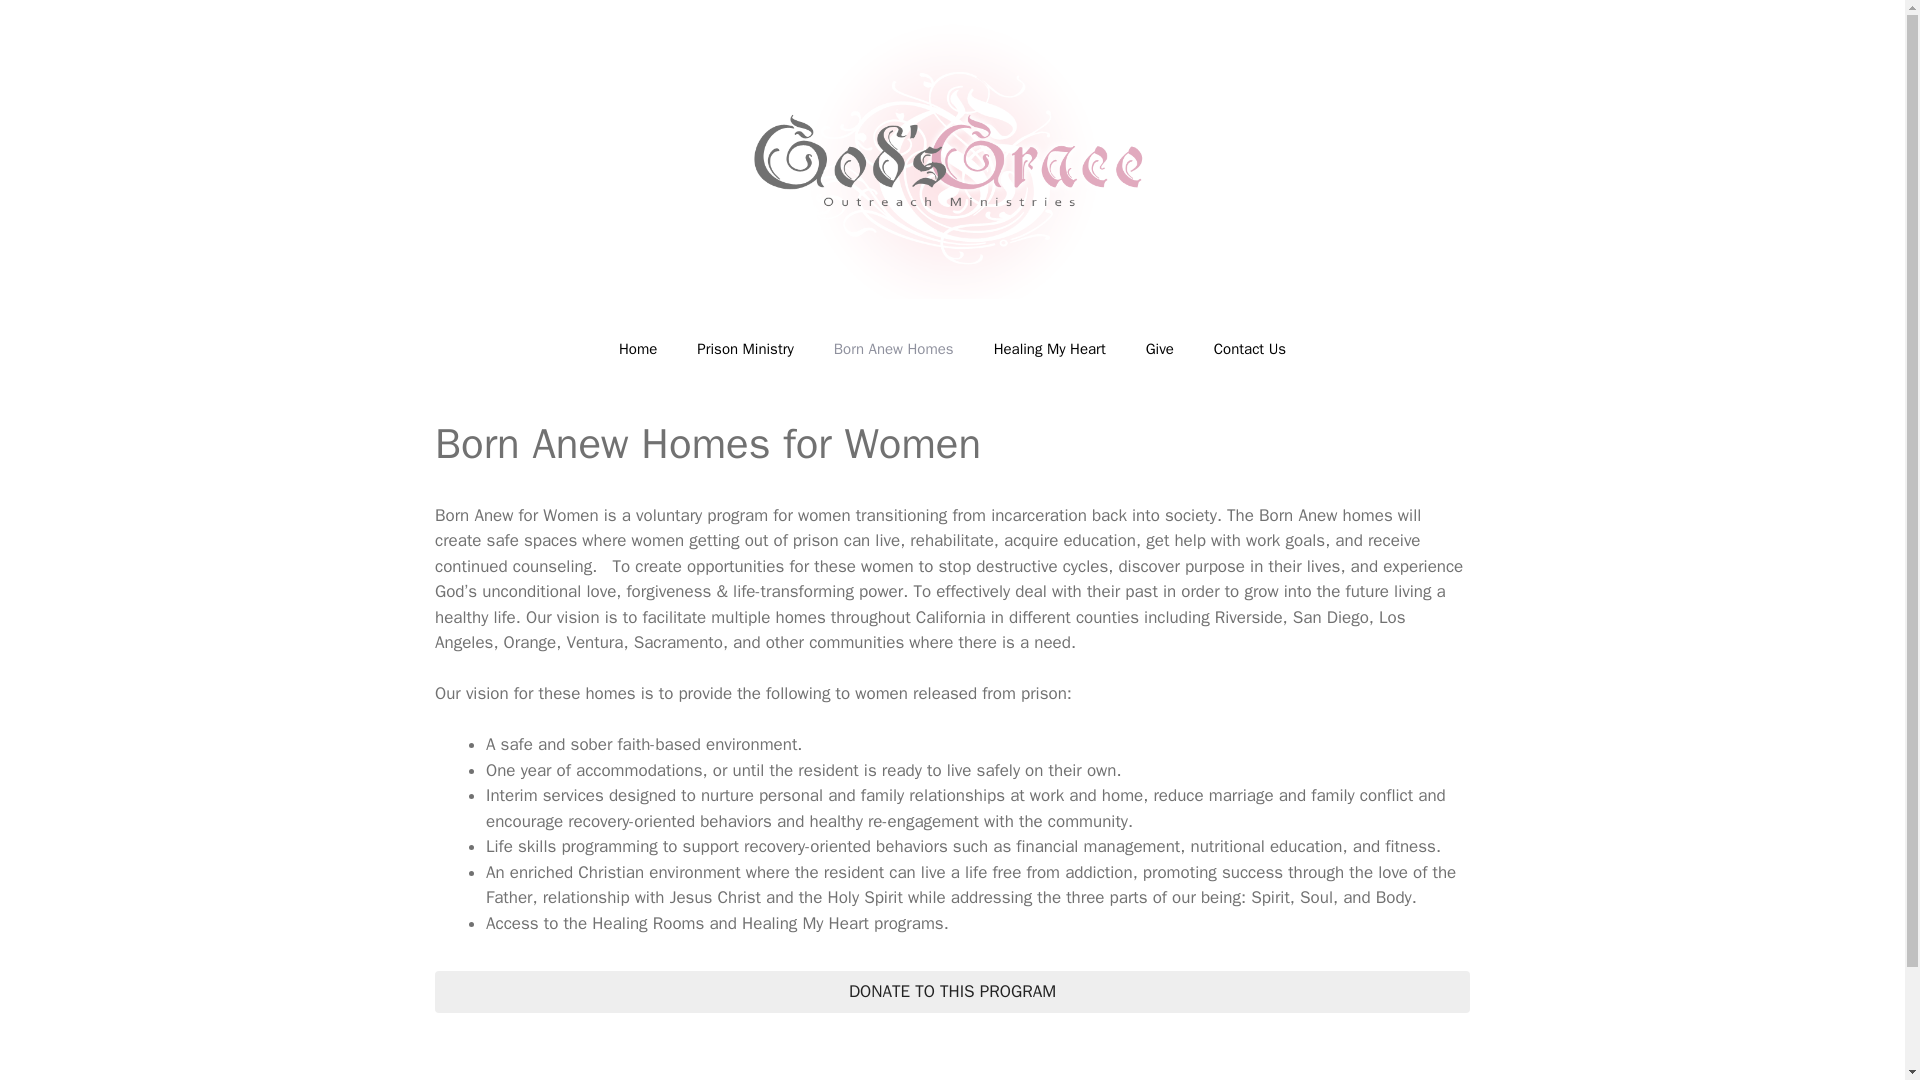  Describe the element at coordinates (638, 348) in the screenshot. I see `Home` at that location.